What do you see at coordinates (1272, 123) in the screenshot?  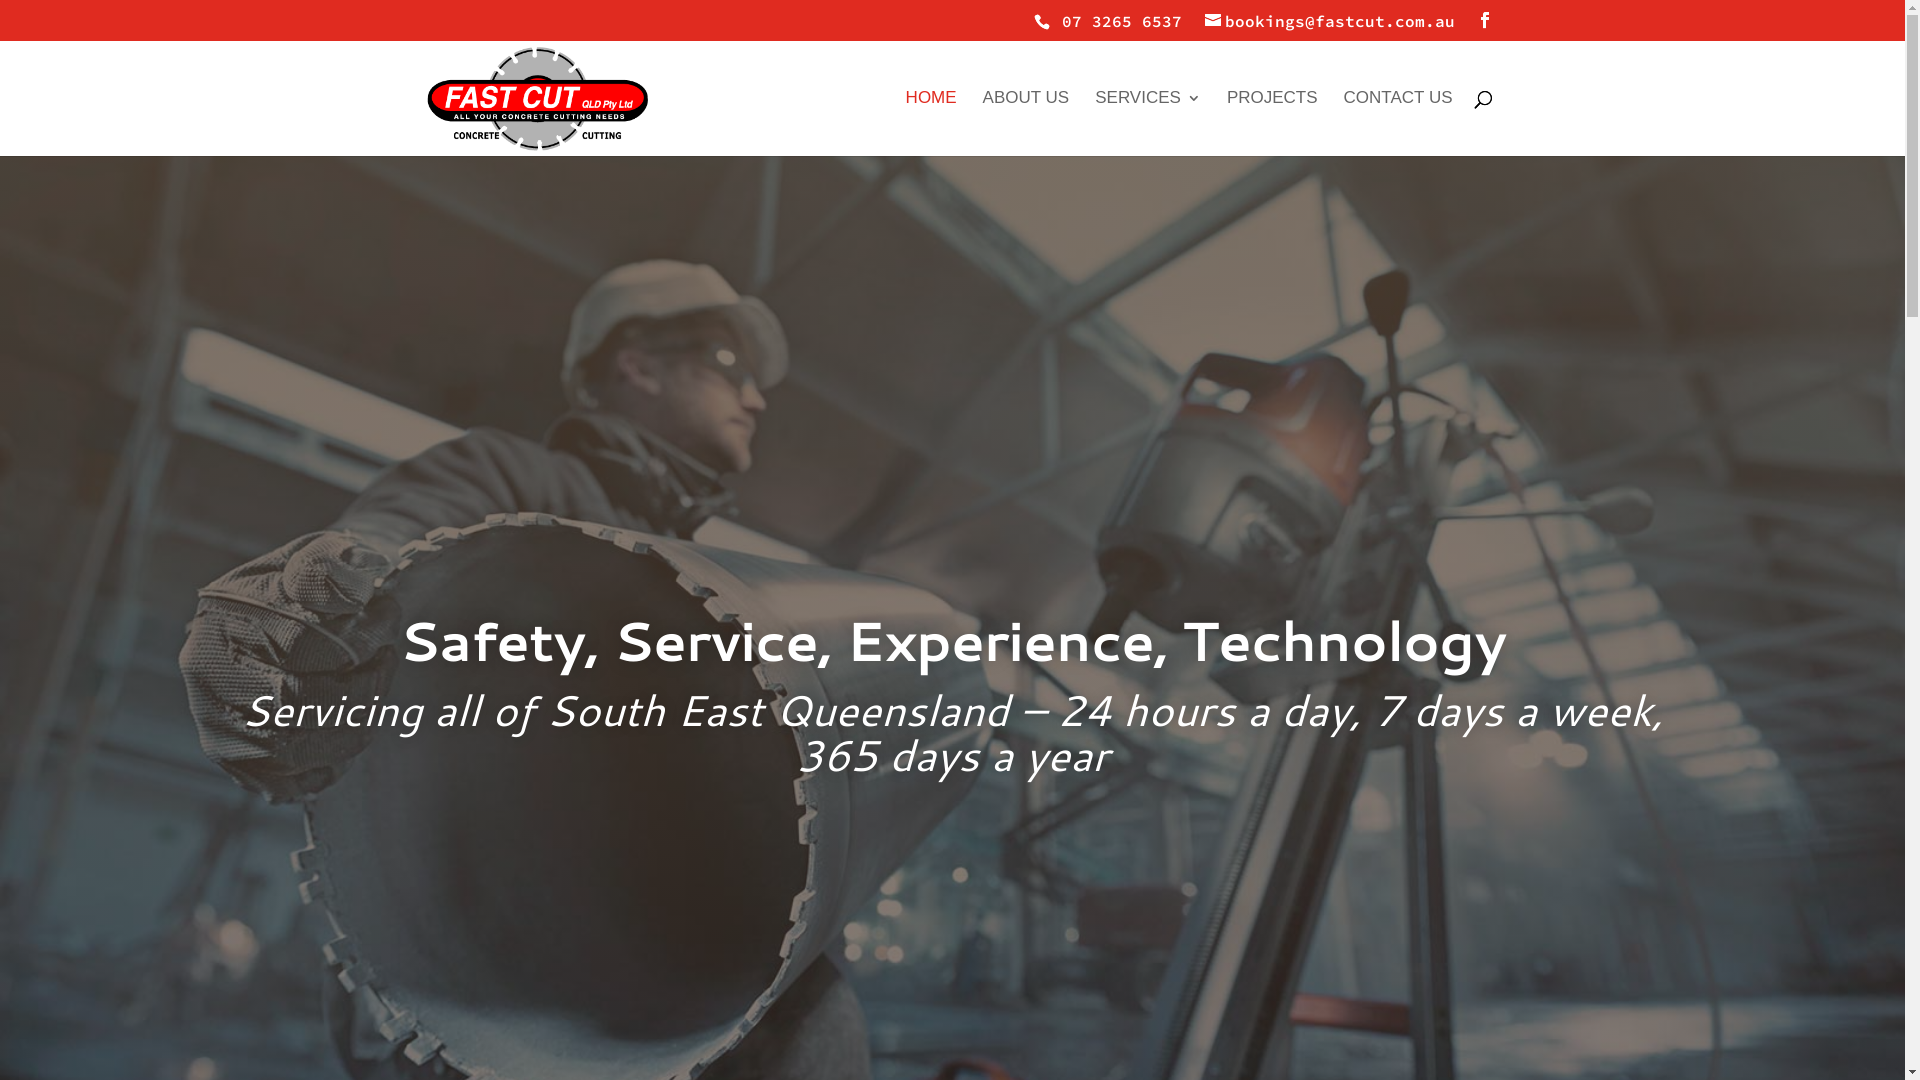 I see `PROJECTS` at bounding box center [1272, 123].